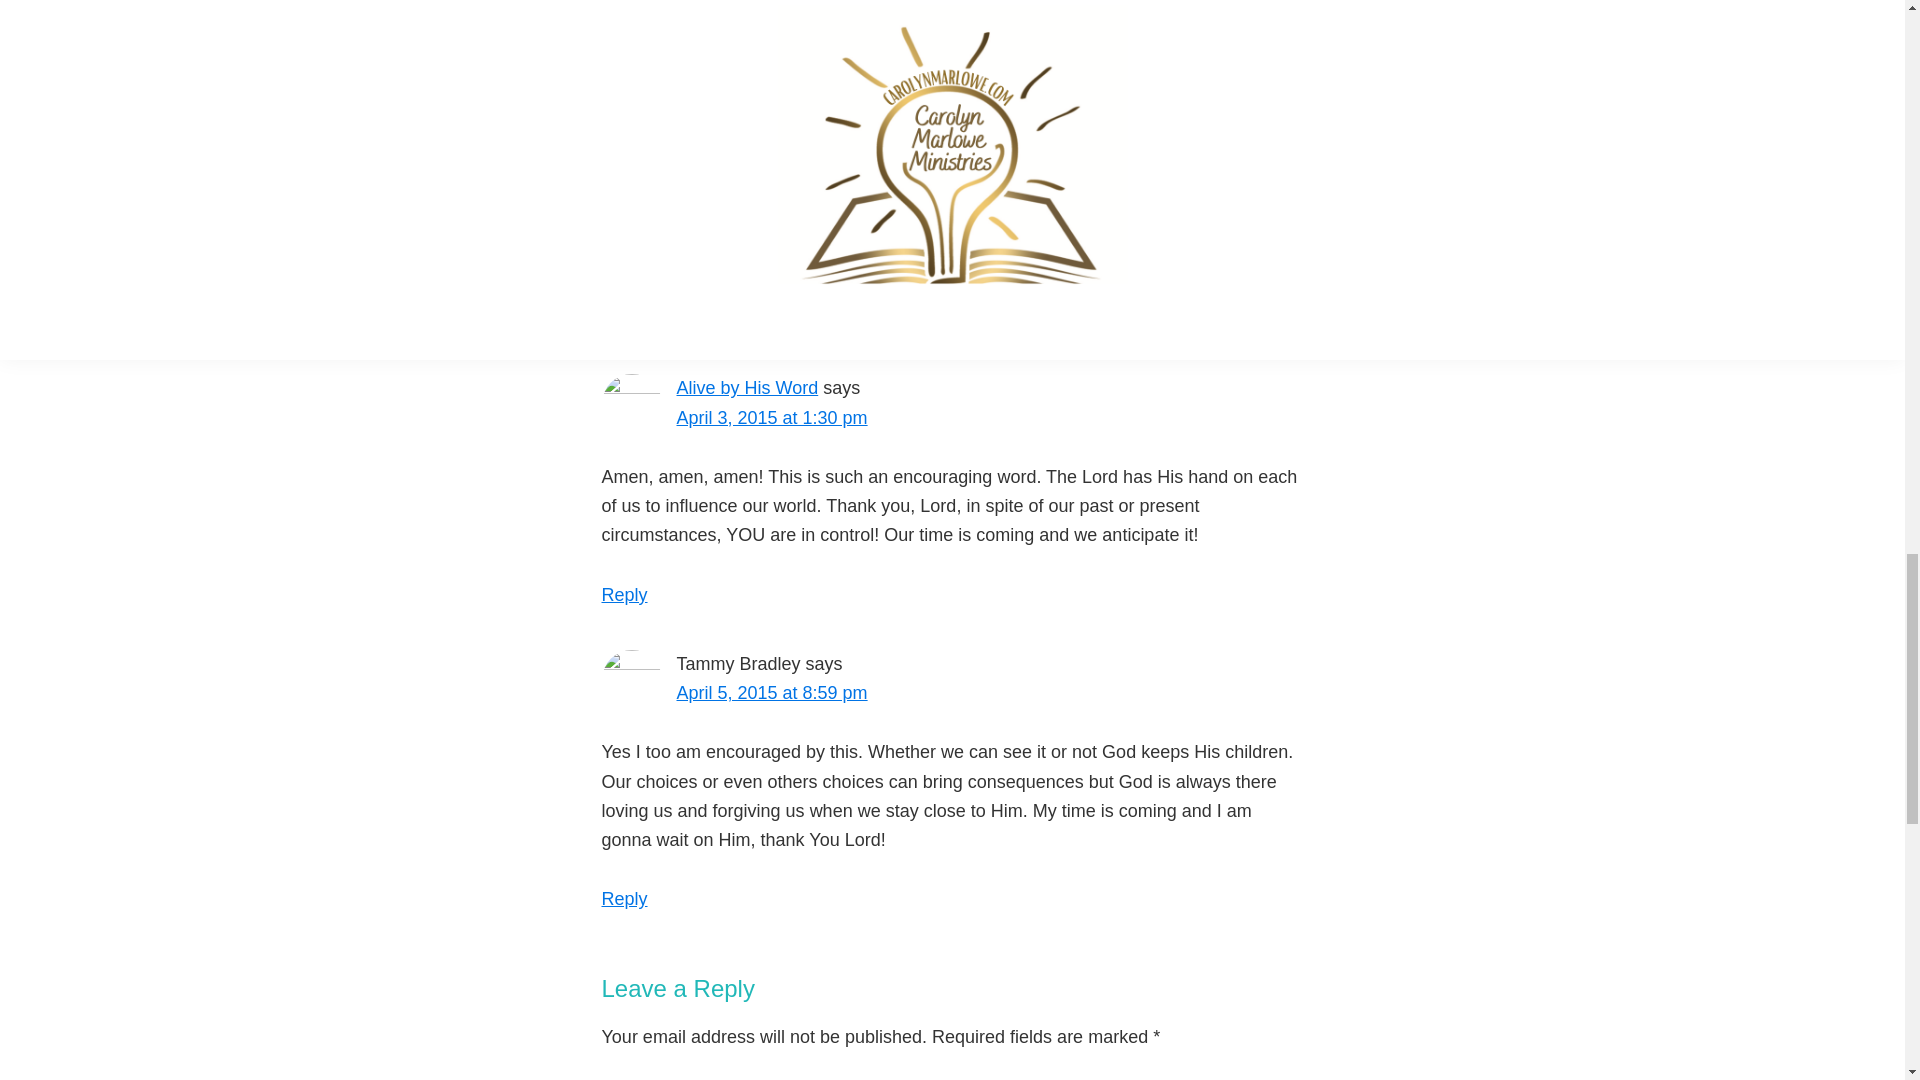  I want to click on April 5, 2015 at 8:59 pm, so click(771, 692).